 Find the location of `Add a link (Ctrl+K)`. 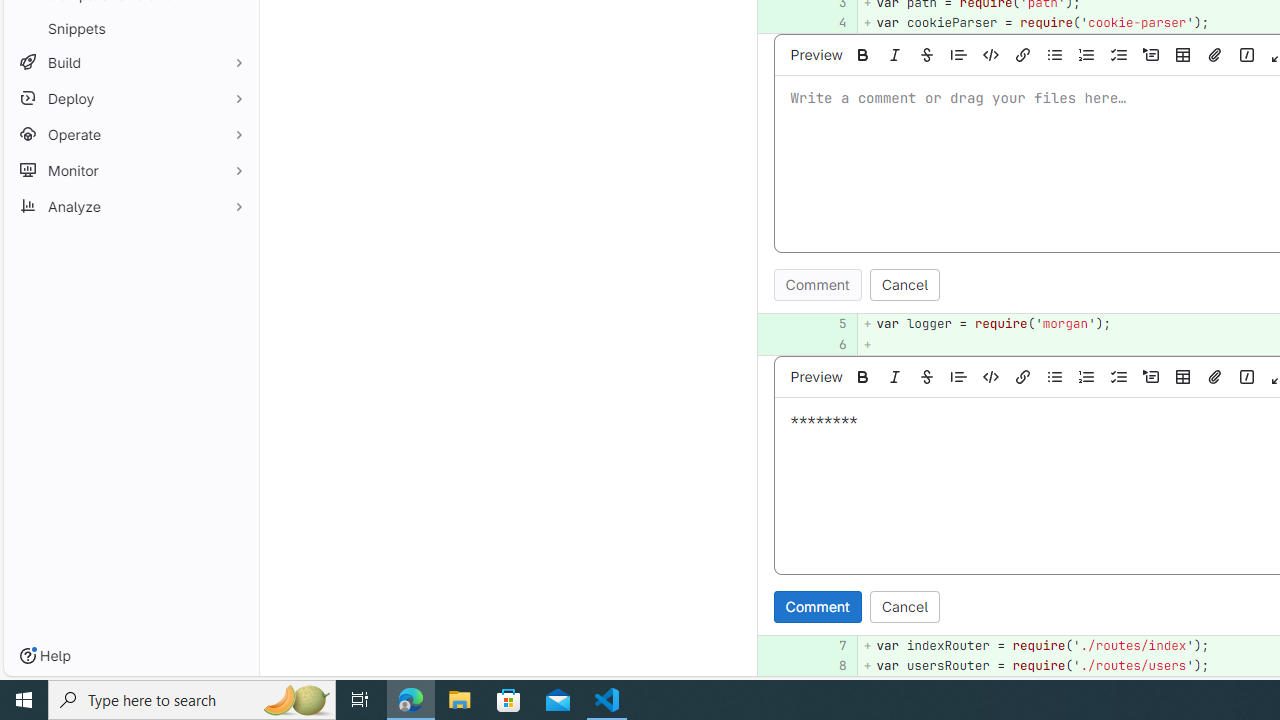

Add a link (Ctrl+K) is located at coordinates (1023, 376).